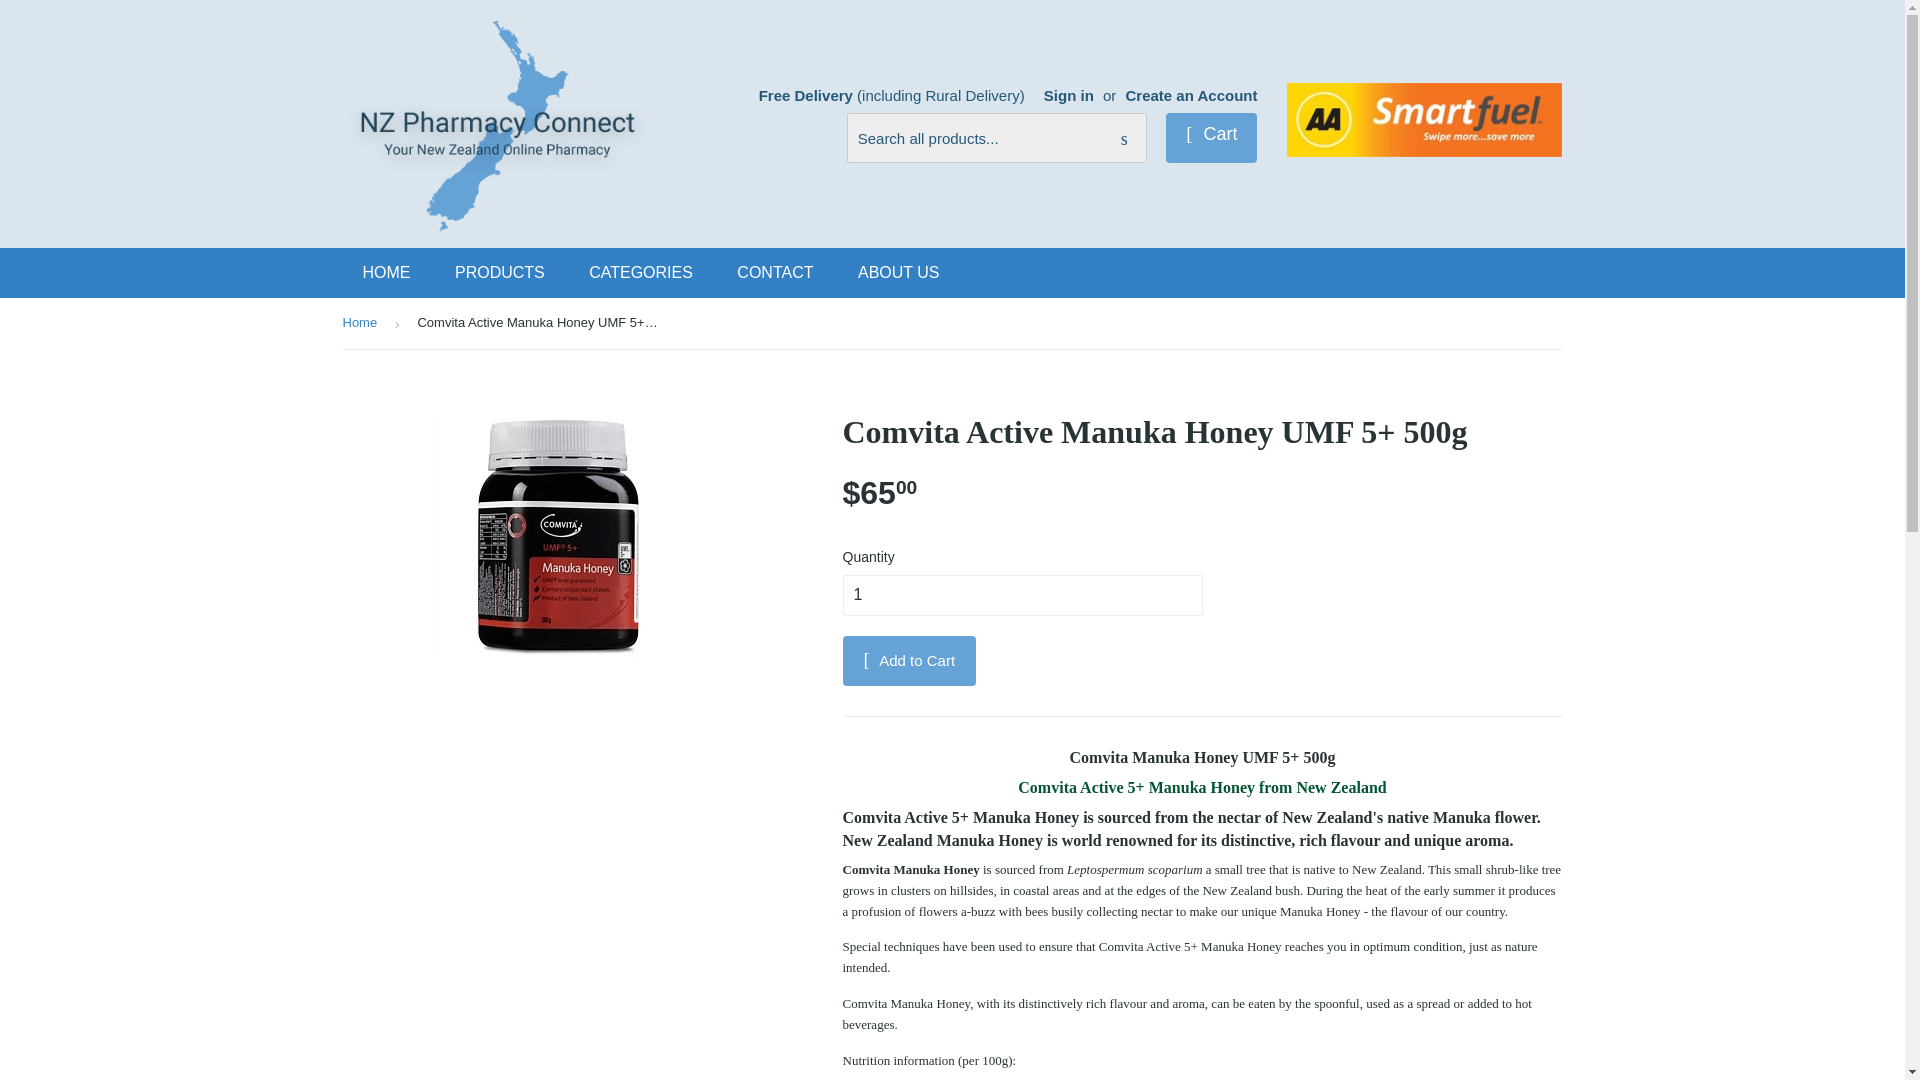  Describe the element at coordinates (1069, 95) in the screenshot. I see `Sign in` at that location.